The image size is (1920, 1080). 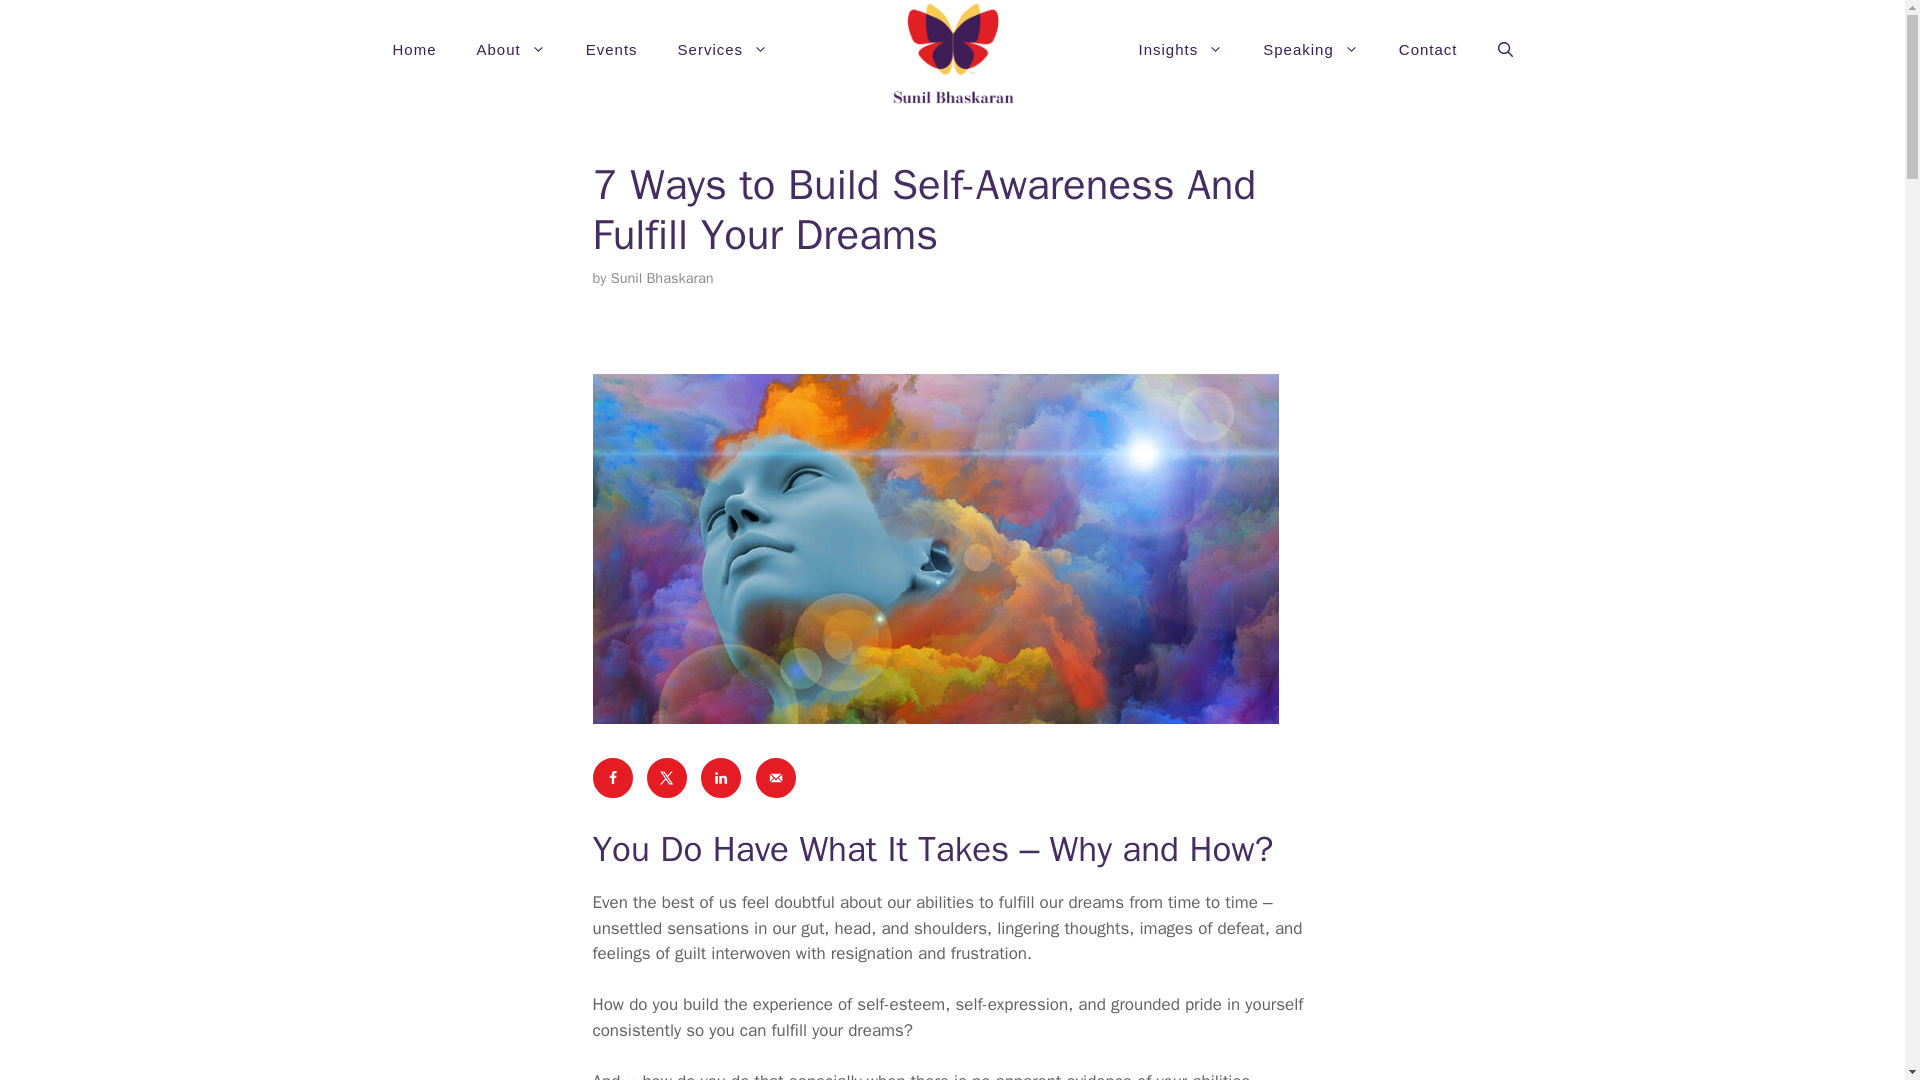 What do you see at coordinates (612, 50) in the screenshot?
I see `Events` at bounding box center [612, 50].